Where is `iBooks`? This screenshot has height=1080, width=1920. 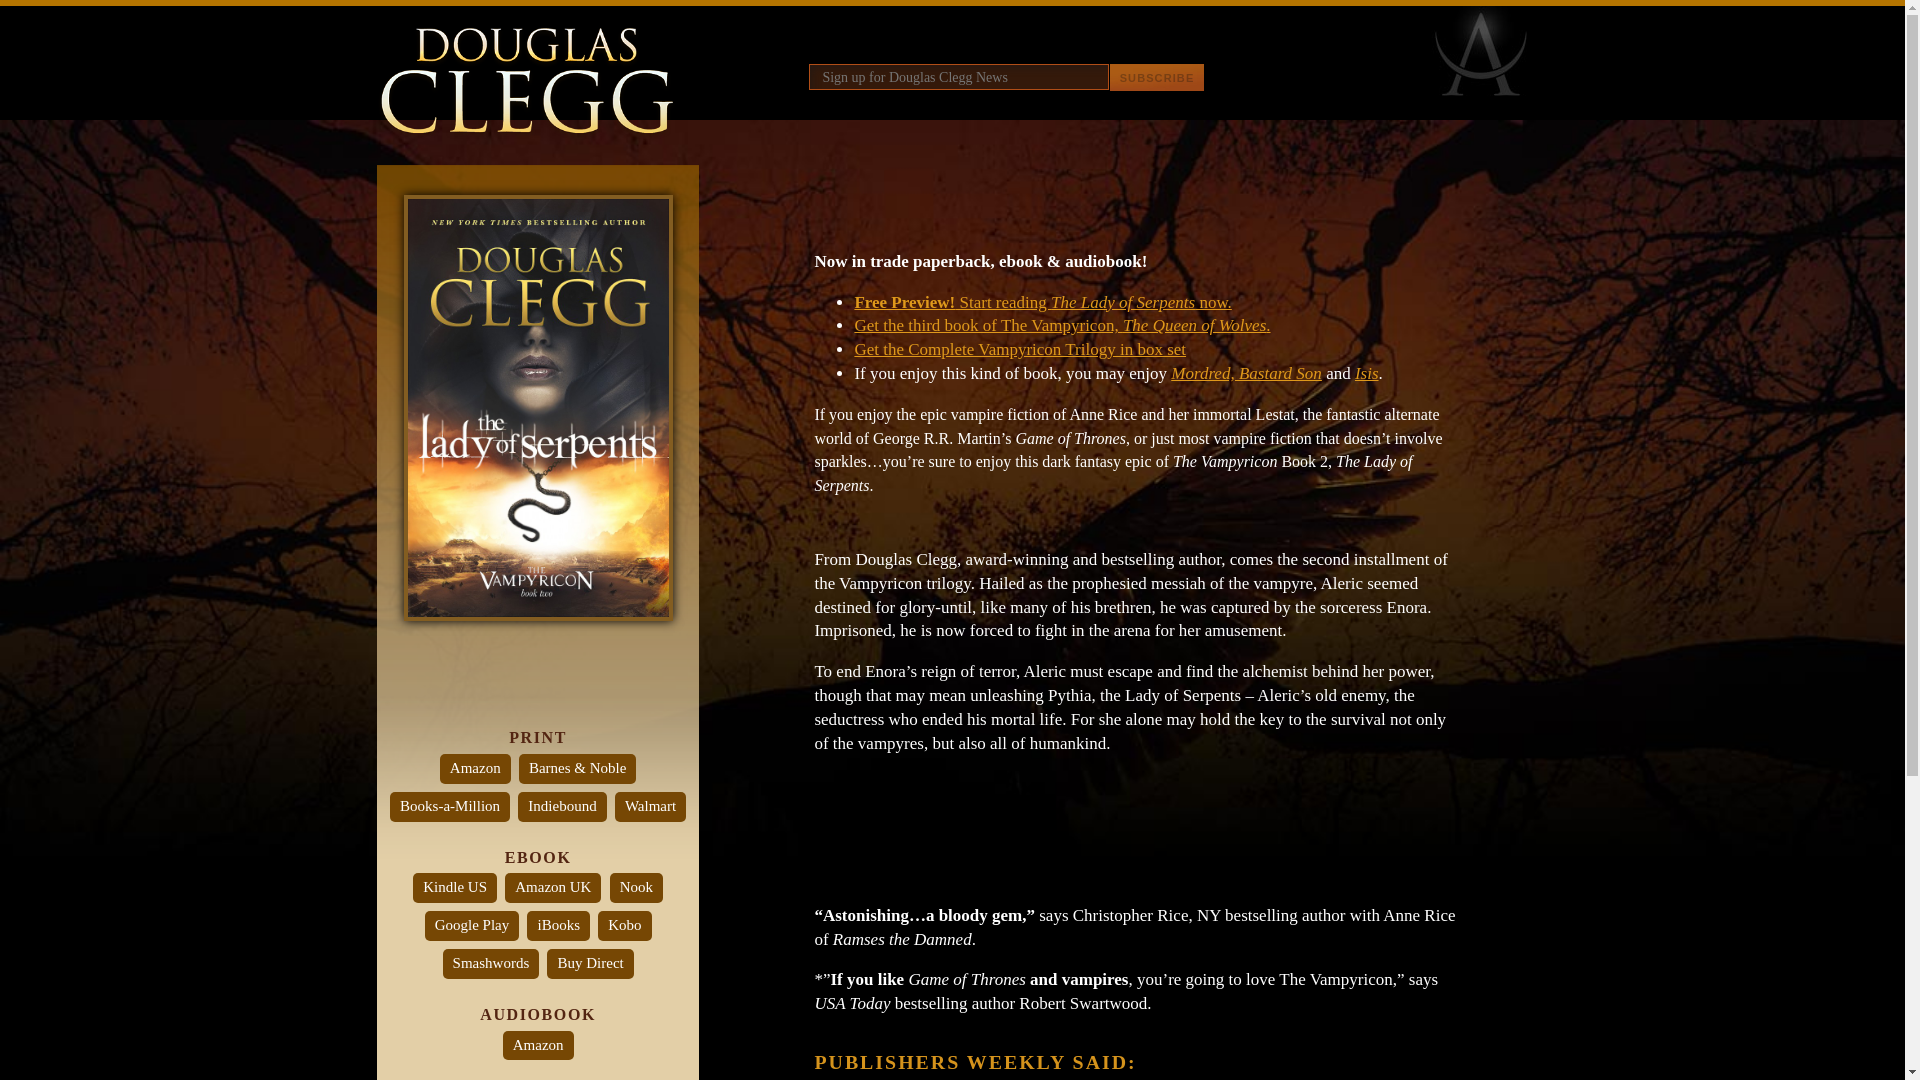 iBooks is located at coordinates (558, 926).